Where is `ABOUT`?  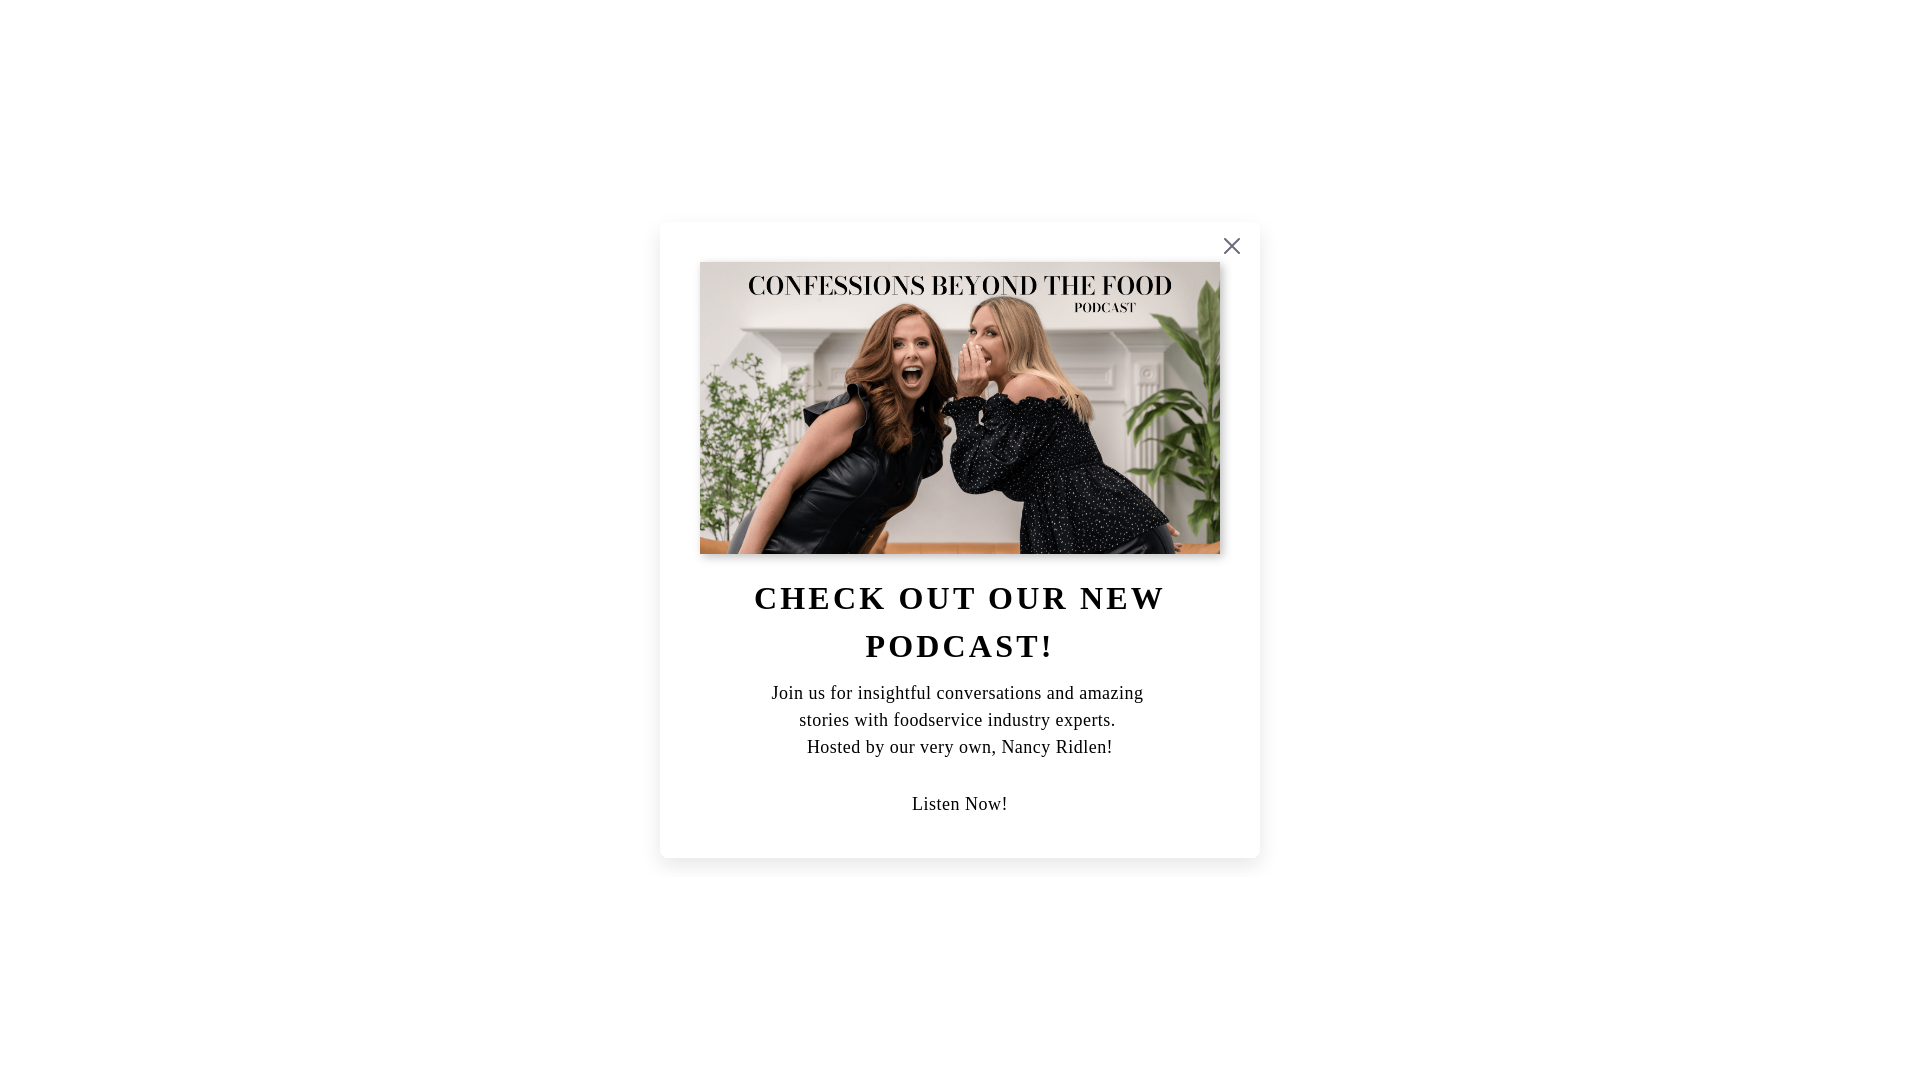
ABOUT is located at coordinates (1069, 50).